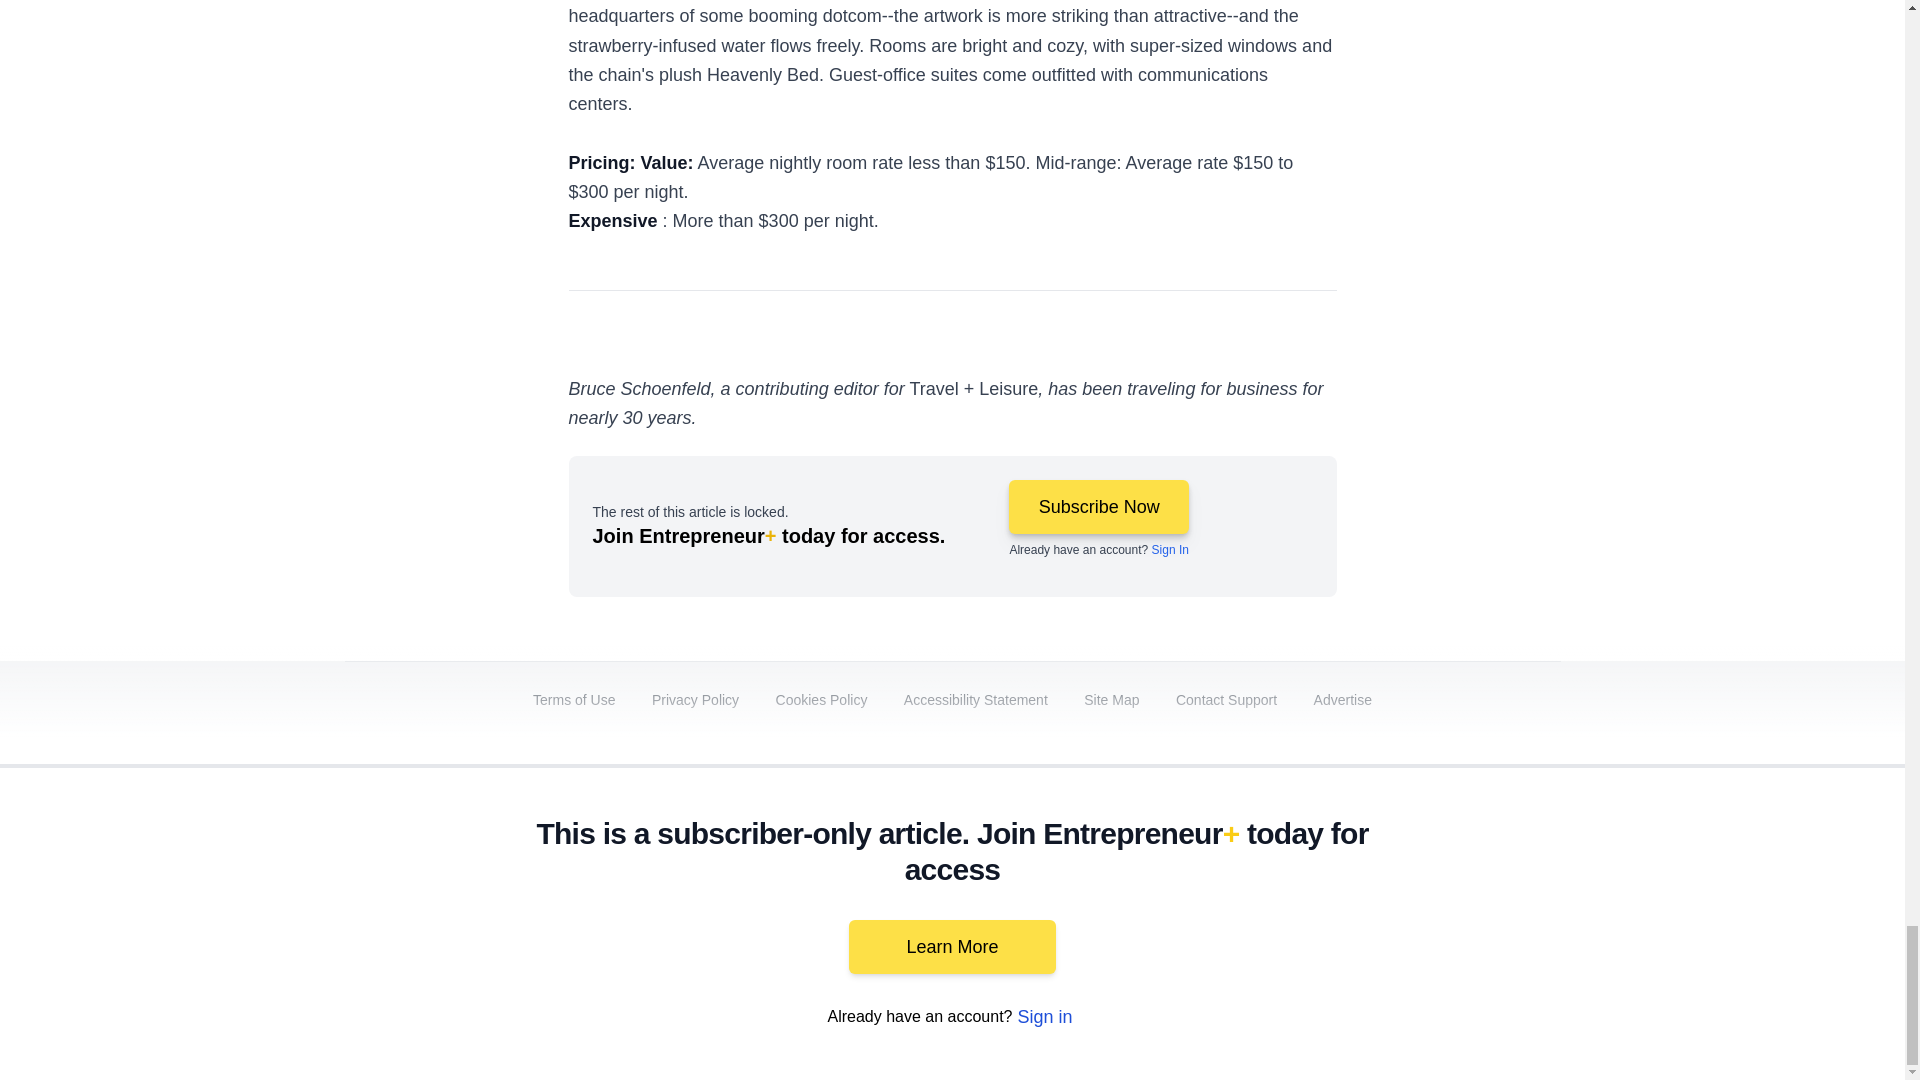 Image resolution: width=1920 pixels, height=1080 pixels. What do you see at coordinates (1479, 912) in the screenshot?
I see `snapchat` at bounding box center [1479, 912].